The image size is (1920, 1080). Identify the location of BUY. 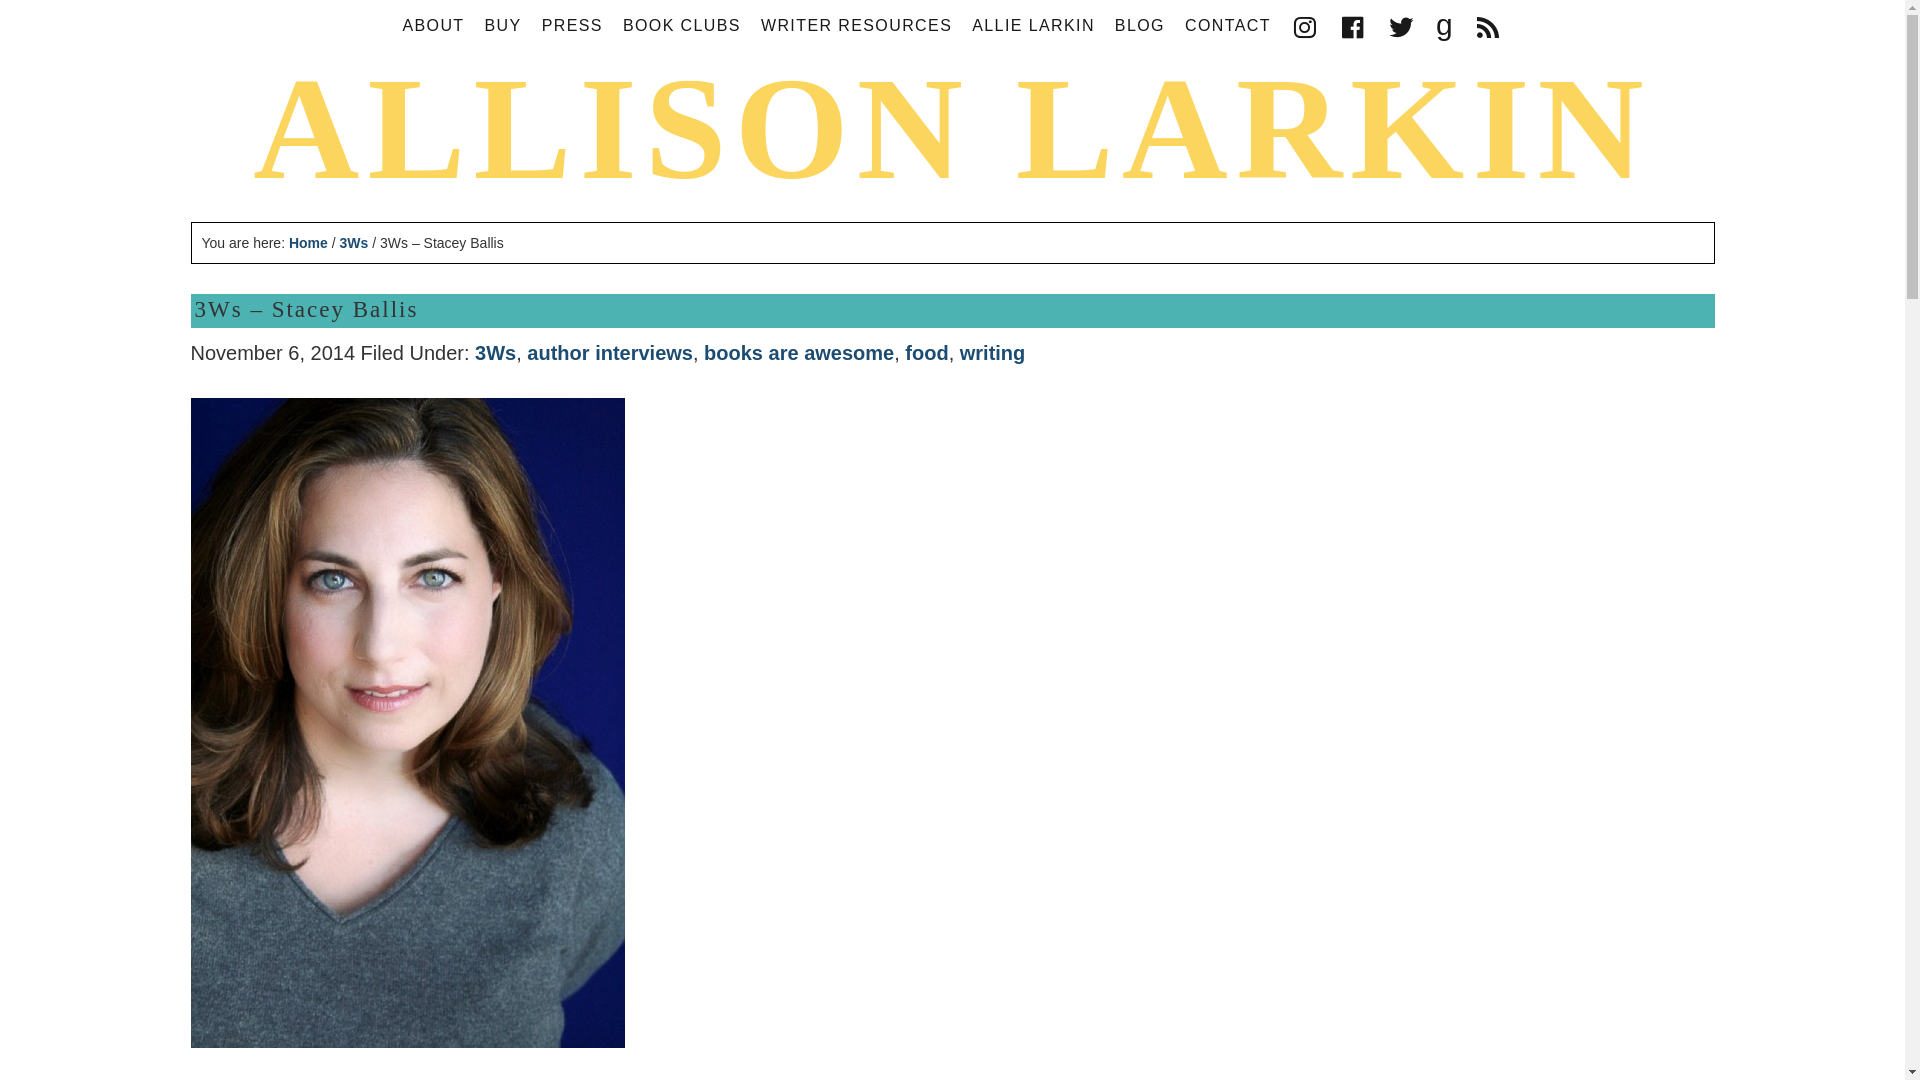
(502, 28).